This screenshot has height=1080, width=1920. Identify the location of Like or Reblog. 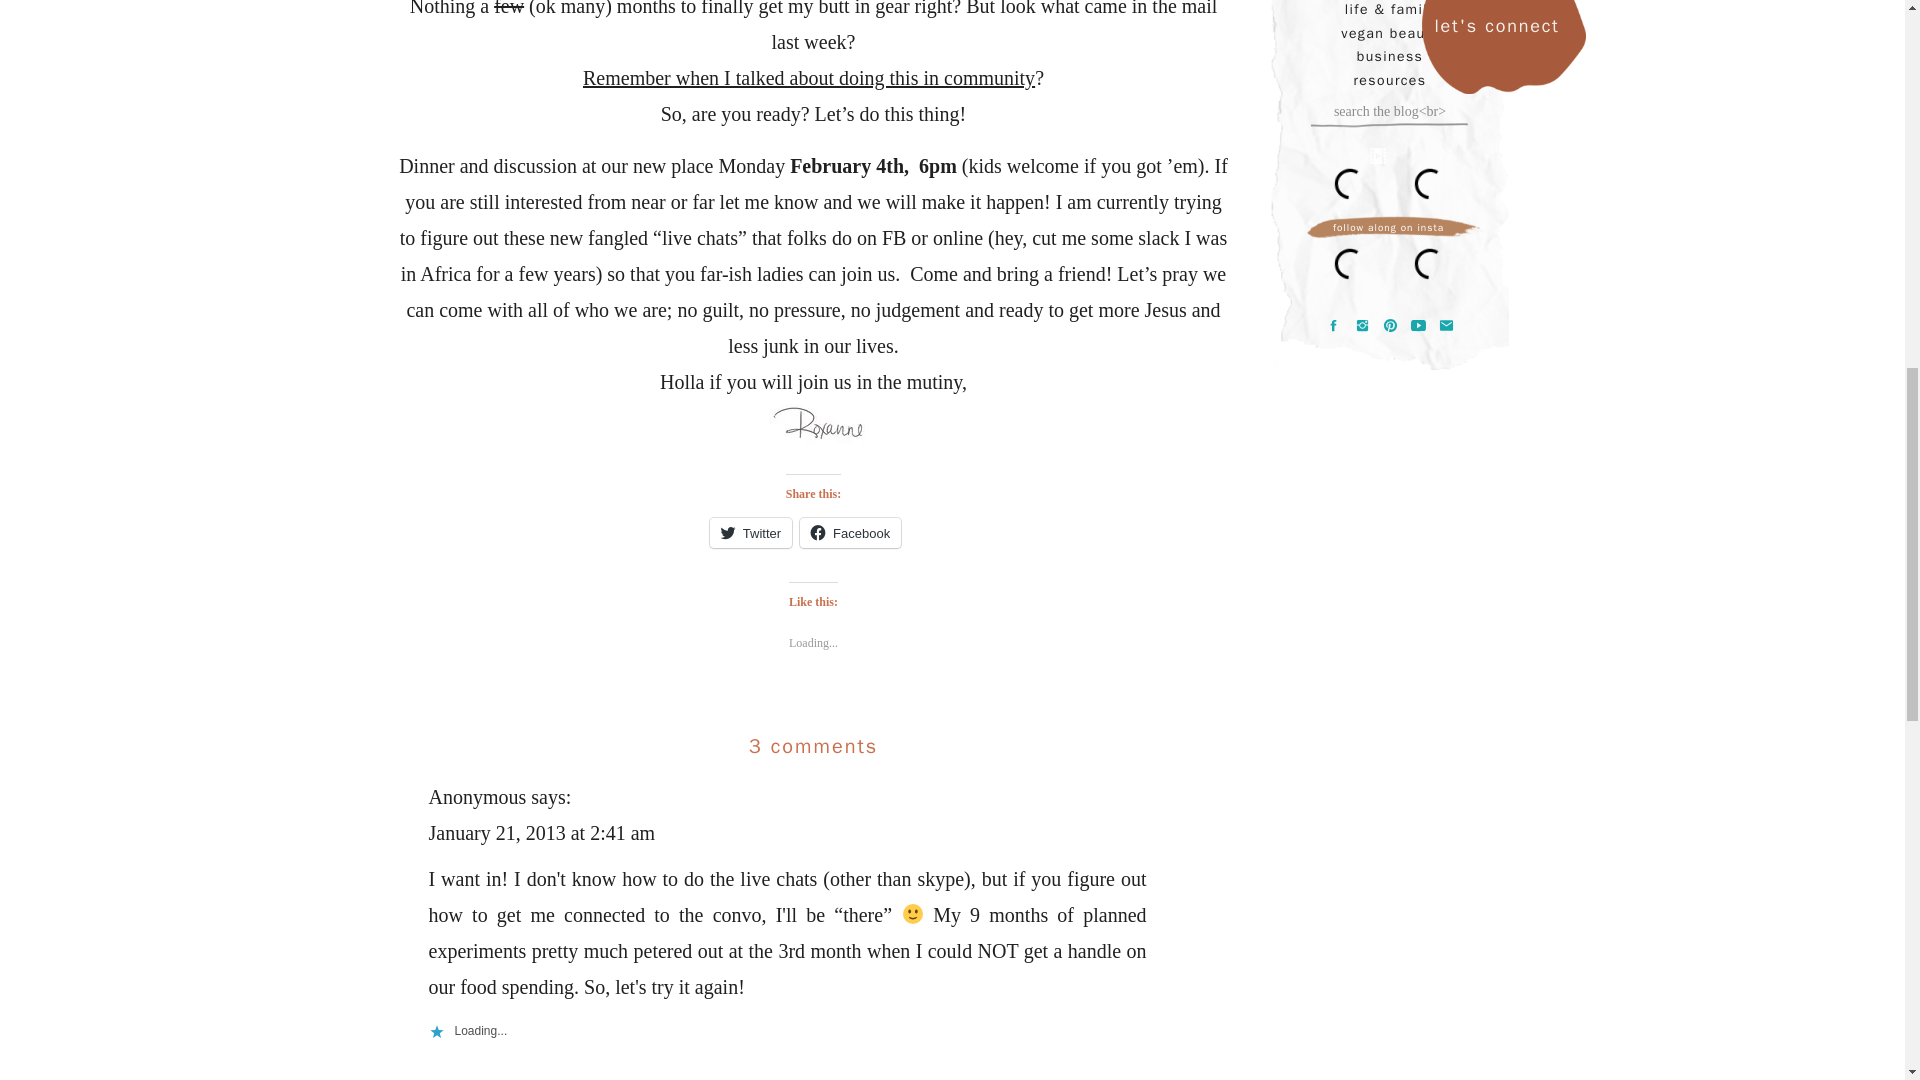
(812, 704).